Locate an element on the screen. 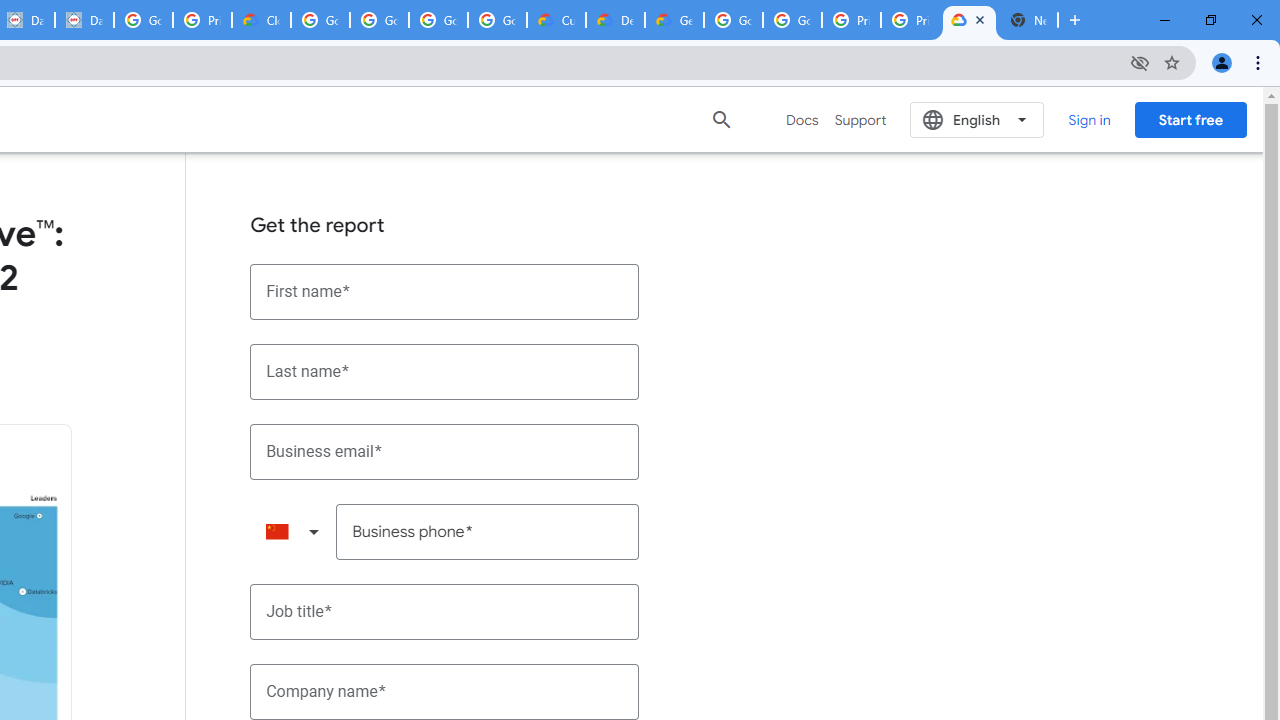 Image resolution: width=1280 pixels, height=720 pixels. Last name* is located at coordinates (445, 372).